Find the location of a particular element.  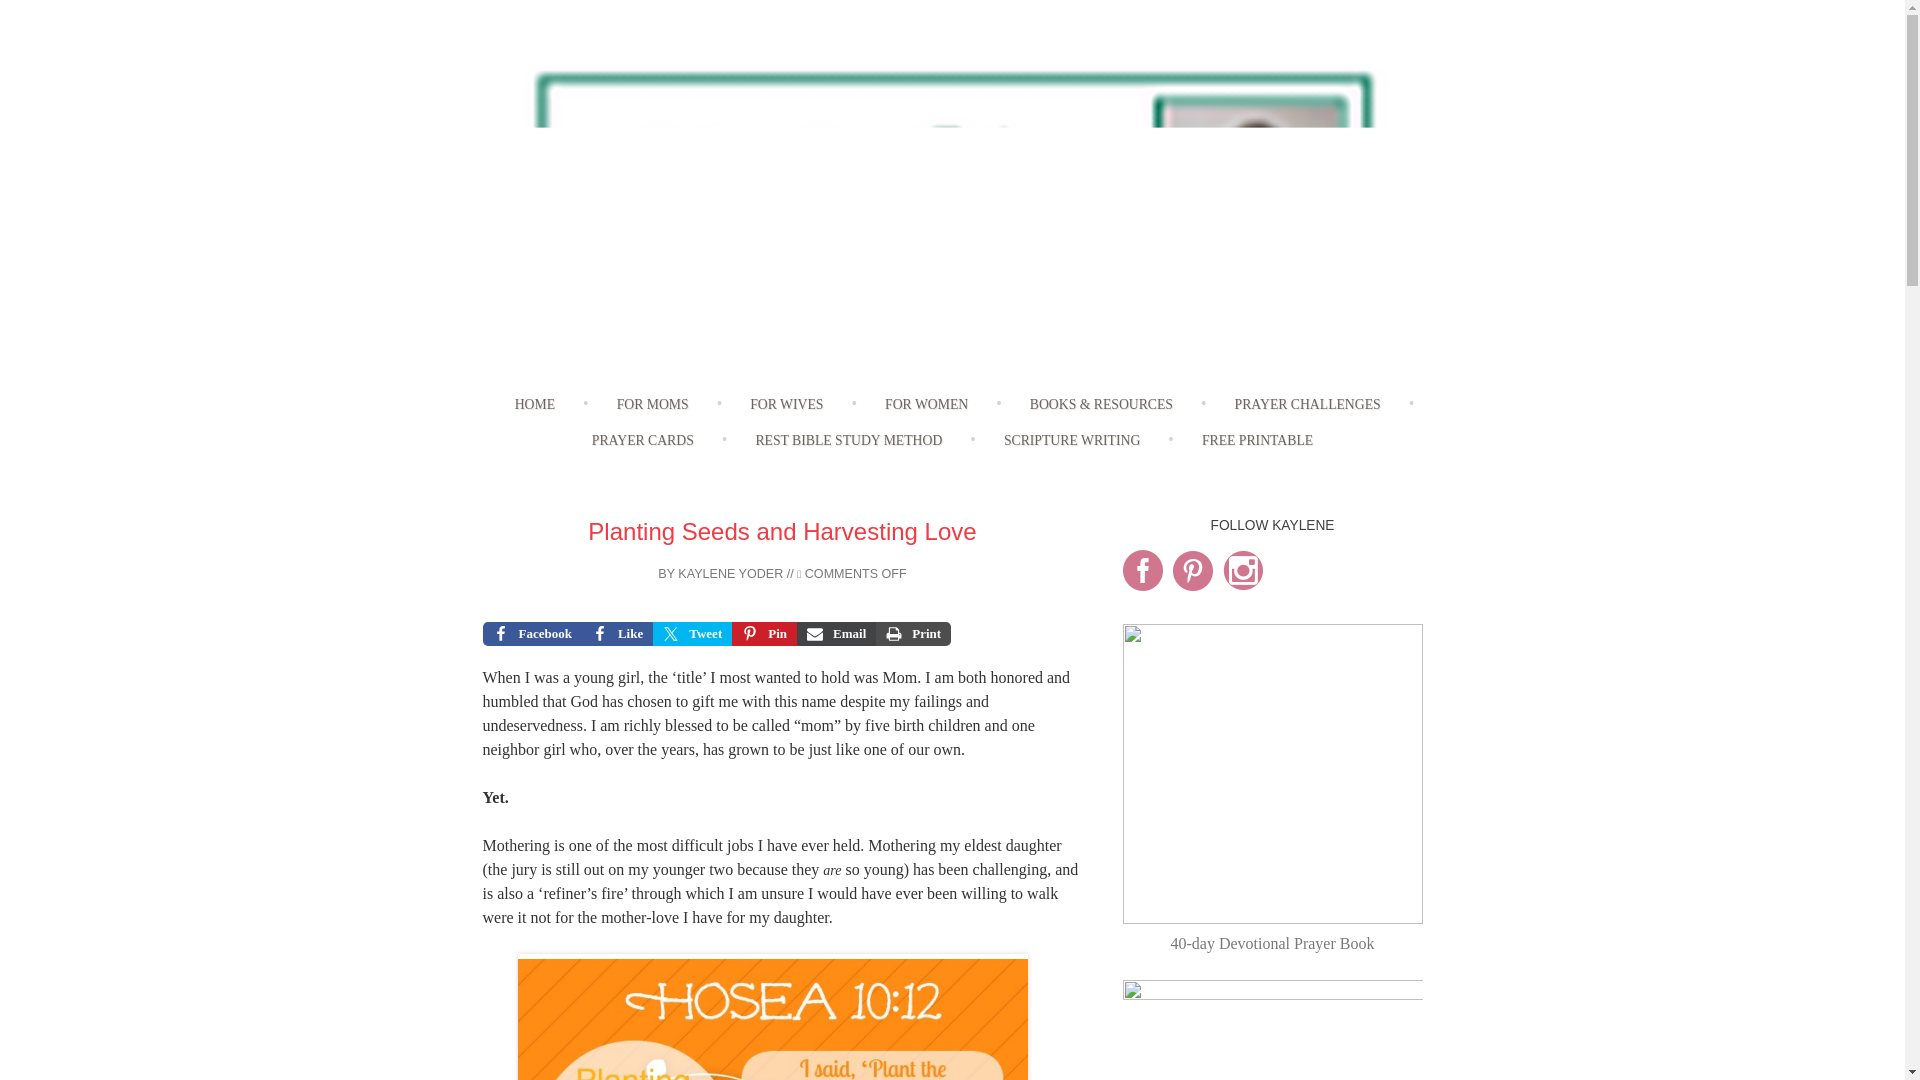

PRAYER CHALLENGES is located at coordinates (1308, 405).